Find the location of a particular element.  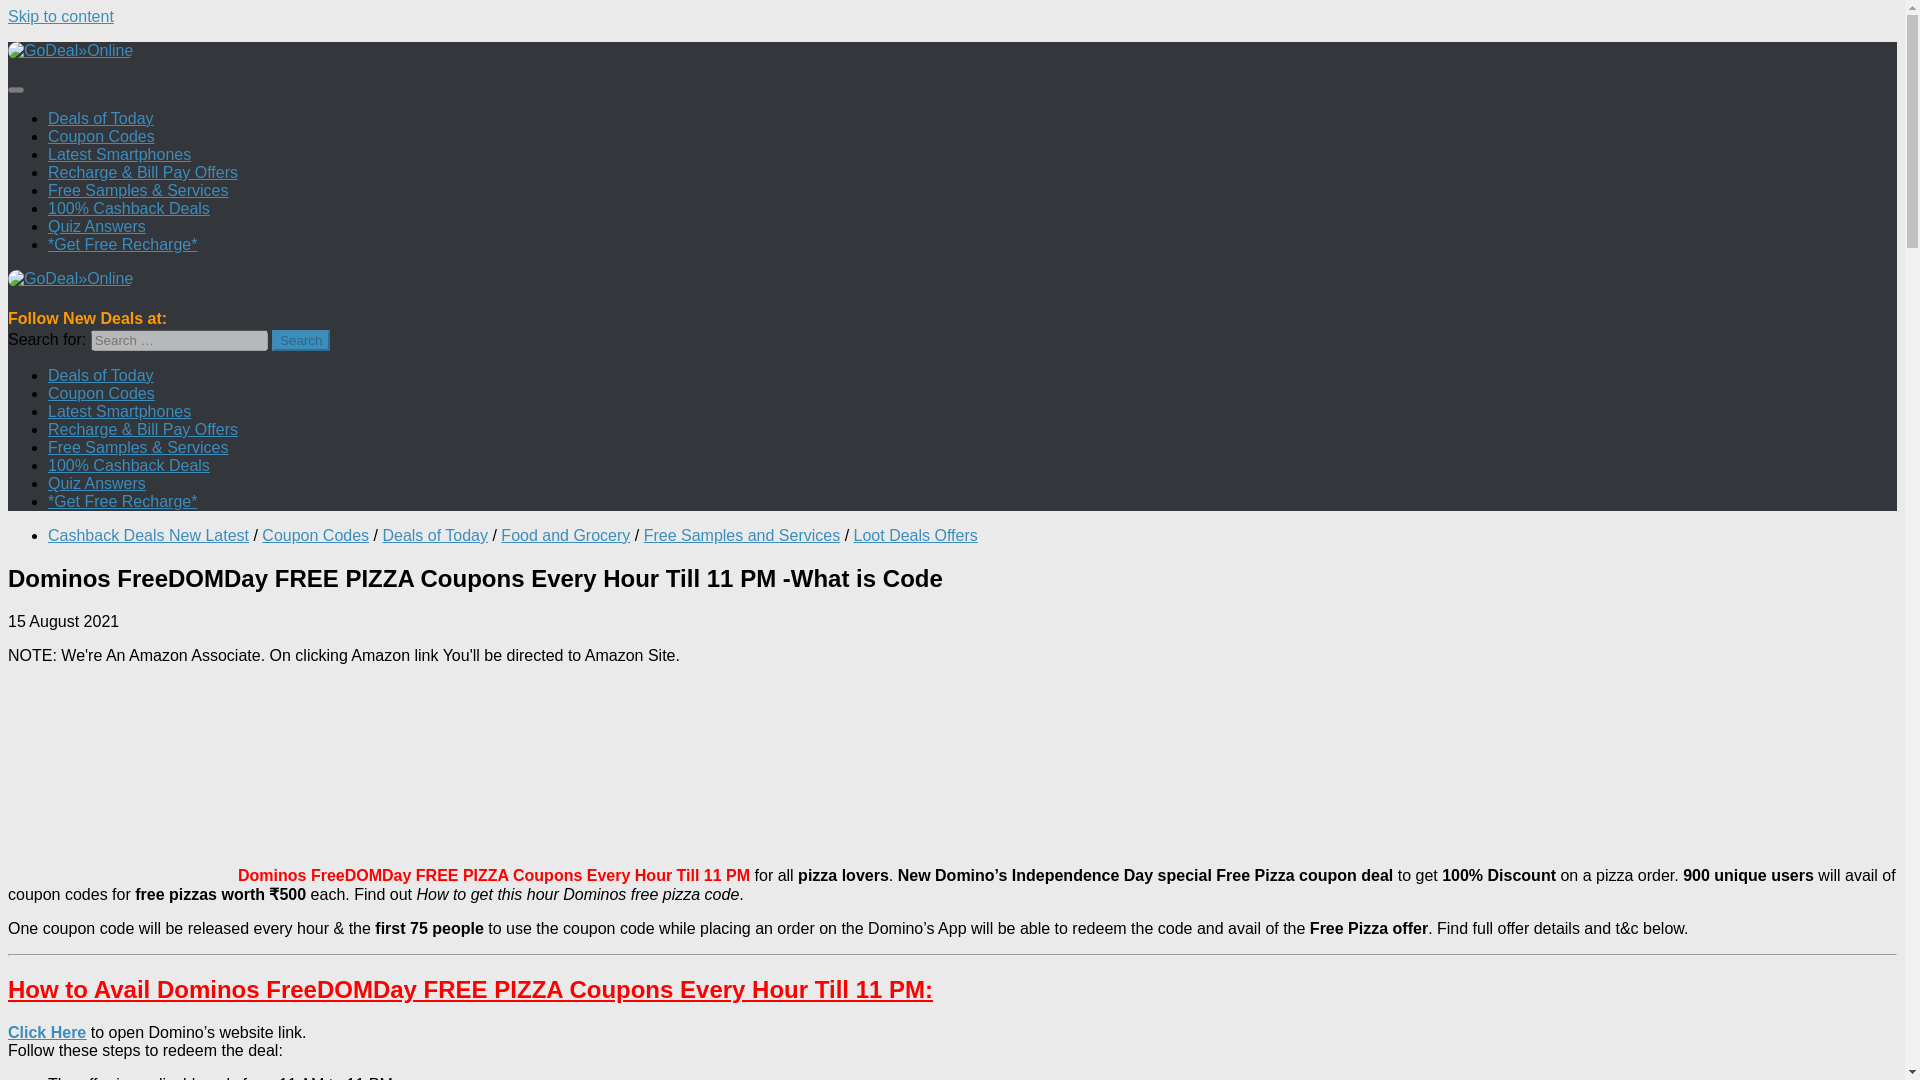

Skip to content is located at coordinates (60, 16).